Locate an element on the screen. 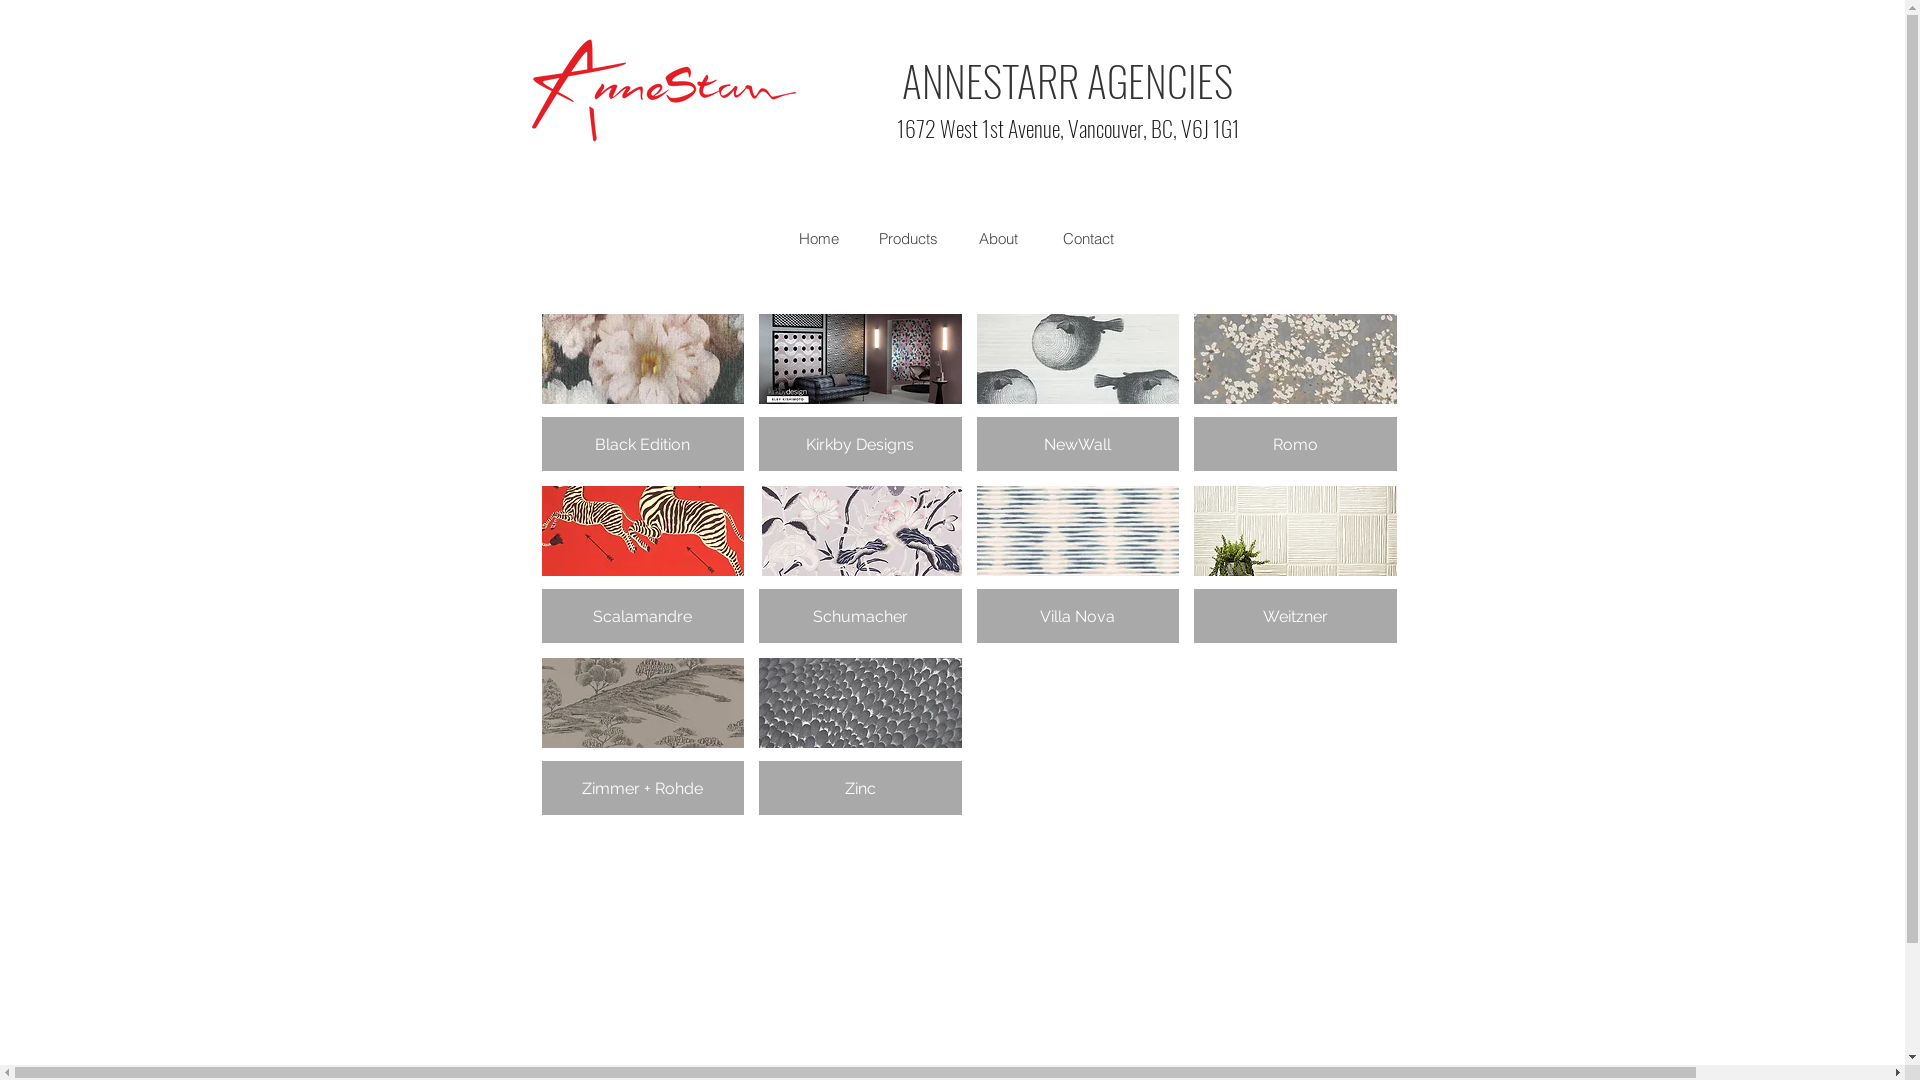 This screenshot has height=1080, width=1920. Romo is located at coordinates (1296, 392).